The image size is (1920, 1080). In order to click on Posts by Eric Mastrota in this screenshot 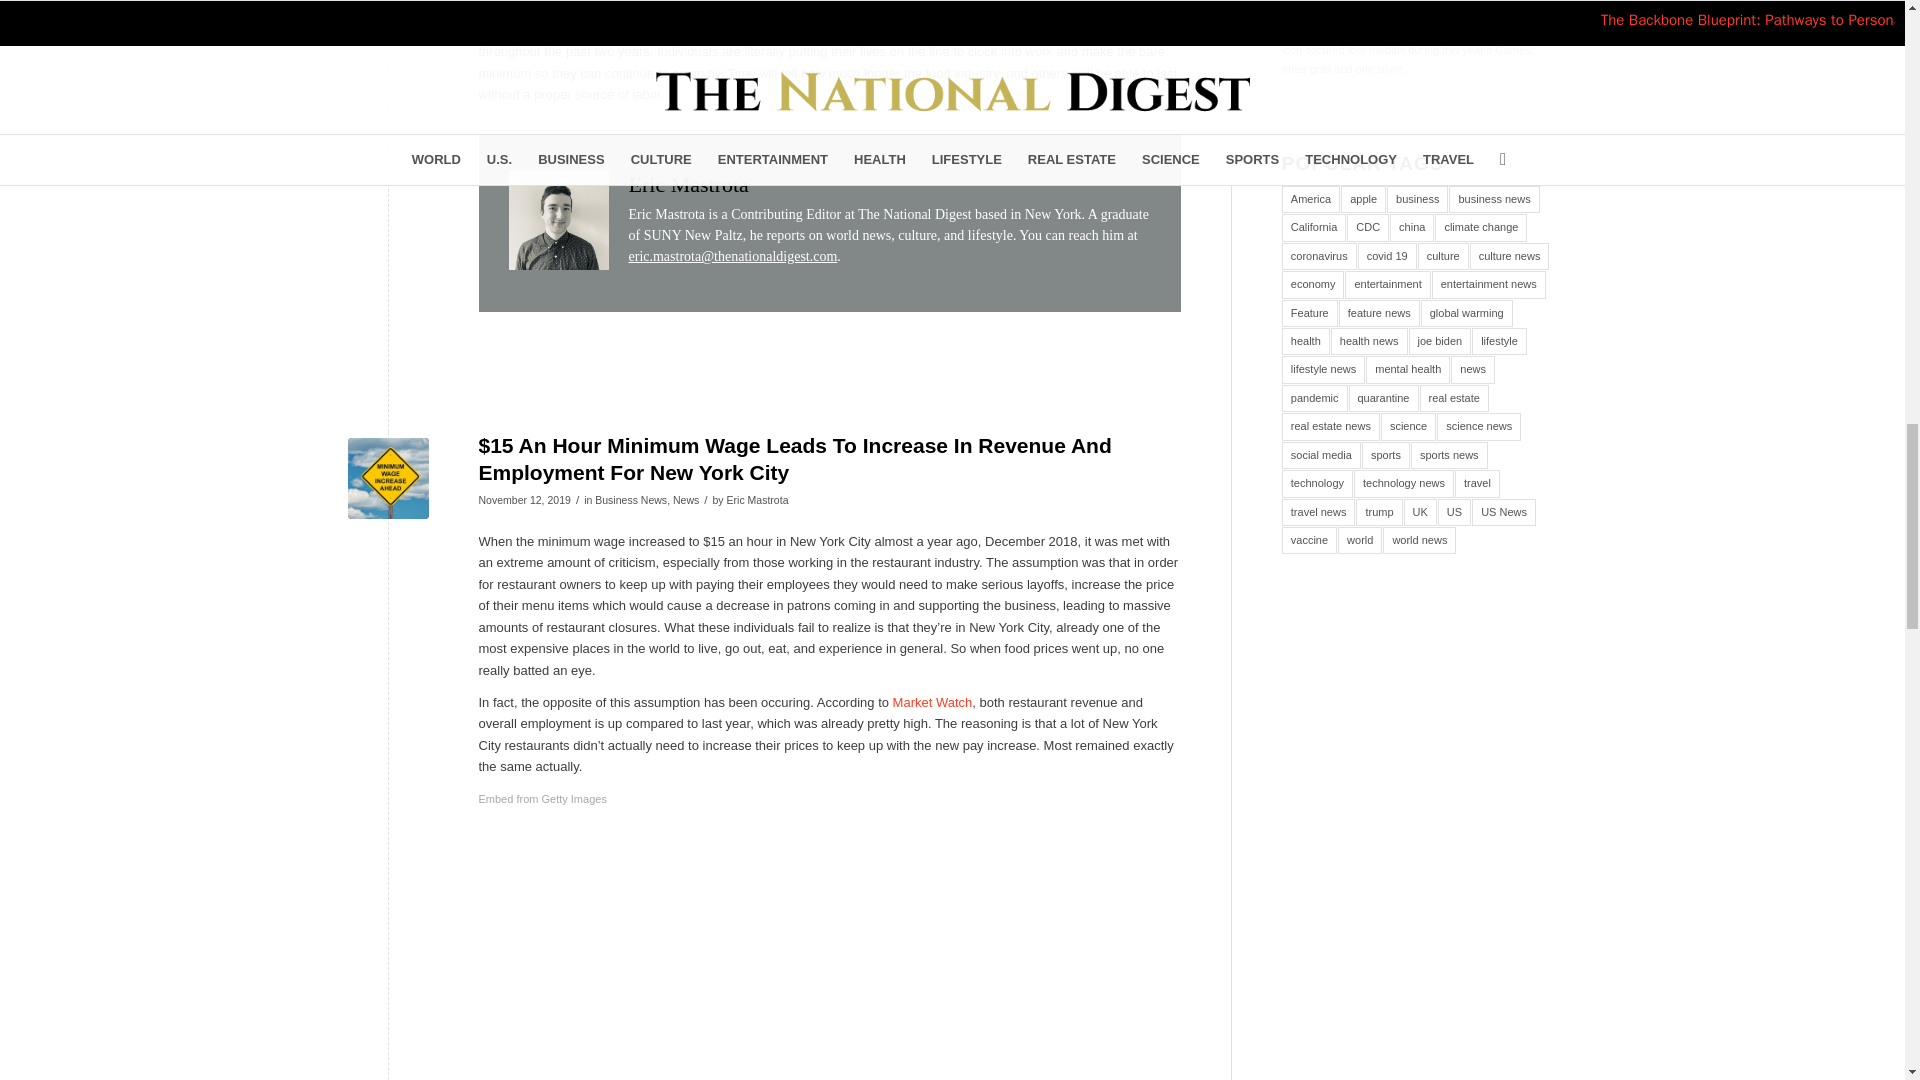, I will do `click(758, 500)`.